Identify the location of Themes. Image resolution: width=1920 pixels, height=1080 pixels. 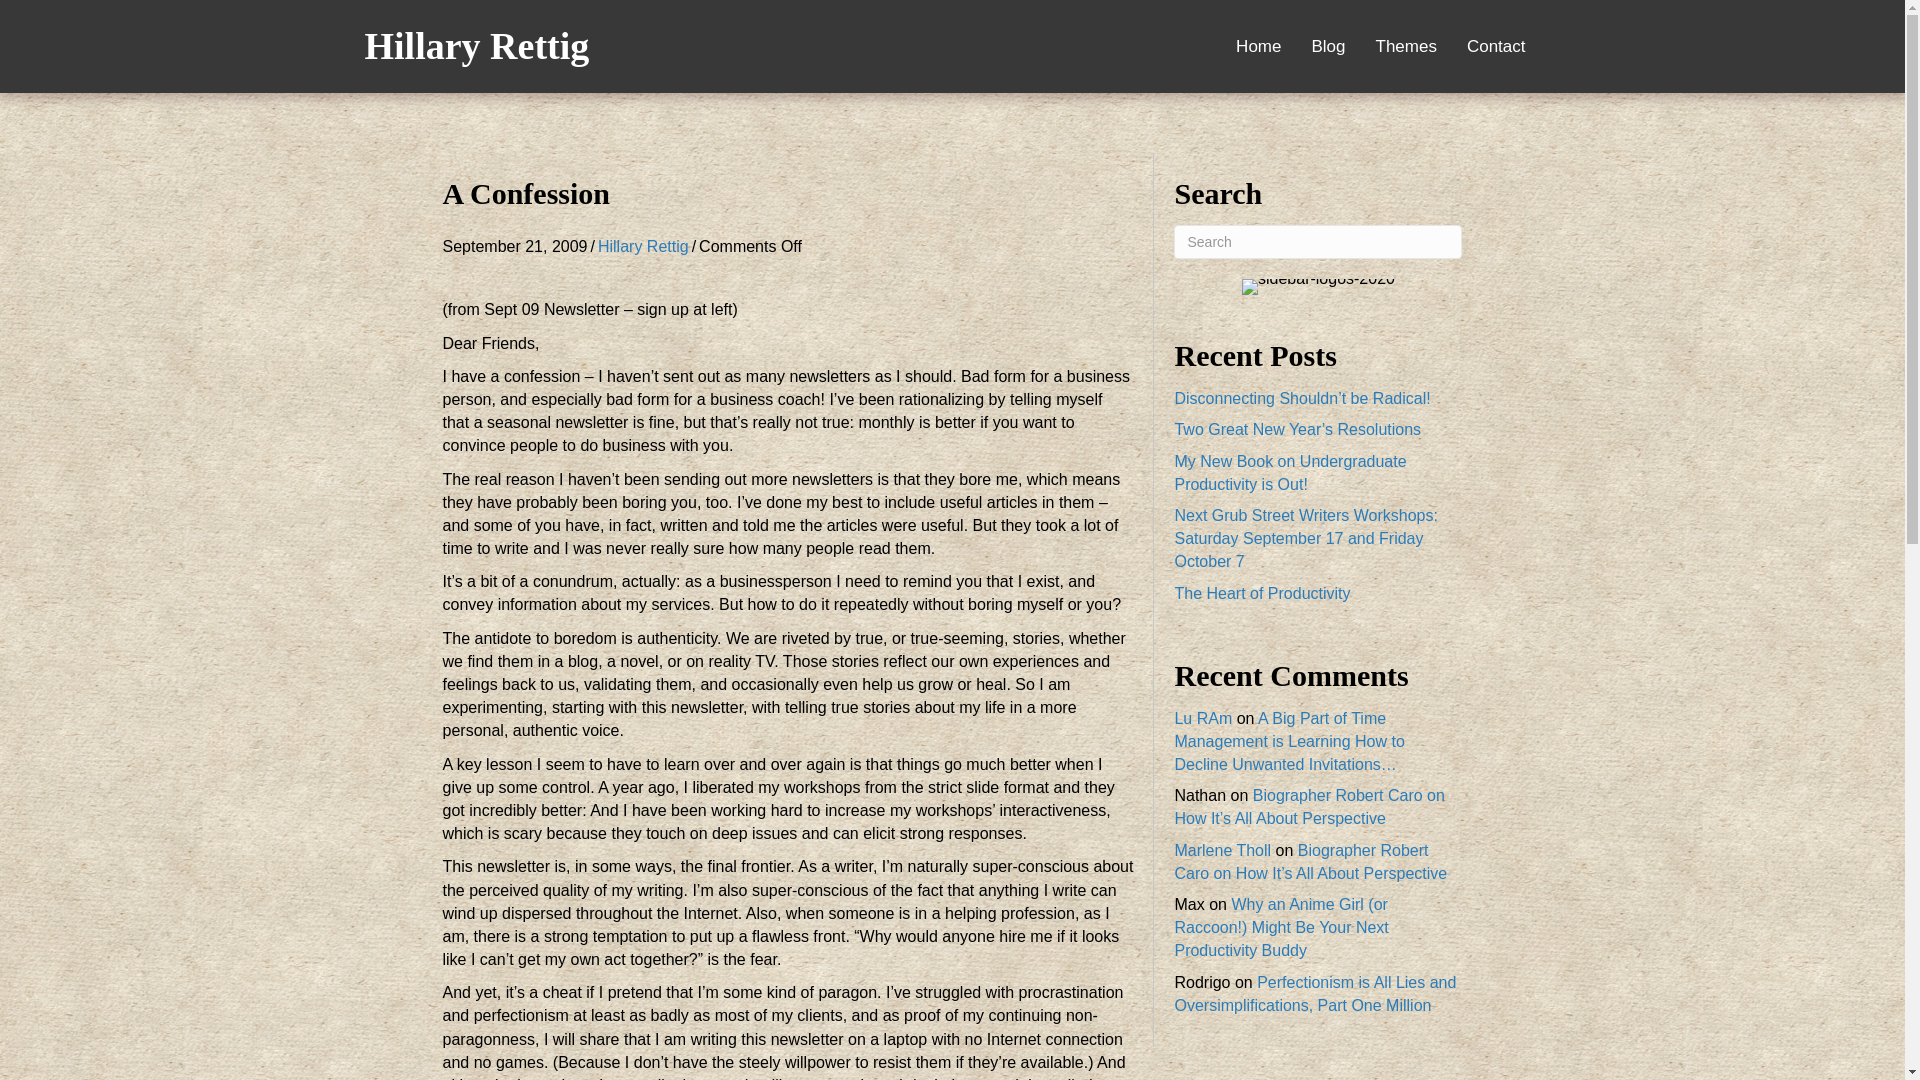
(1406, 46).